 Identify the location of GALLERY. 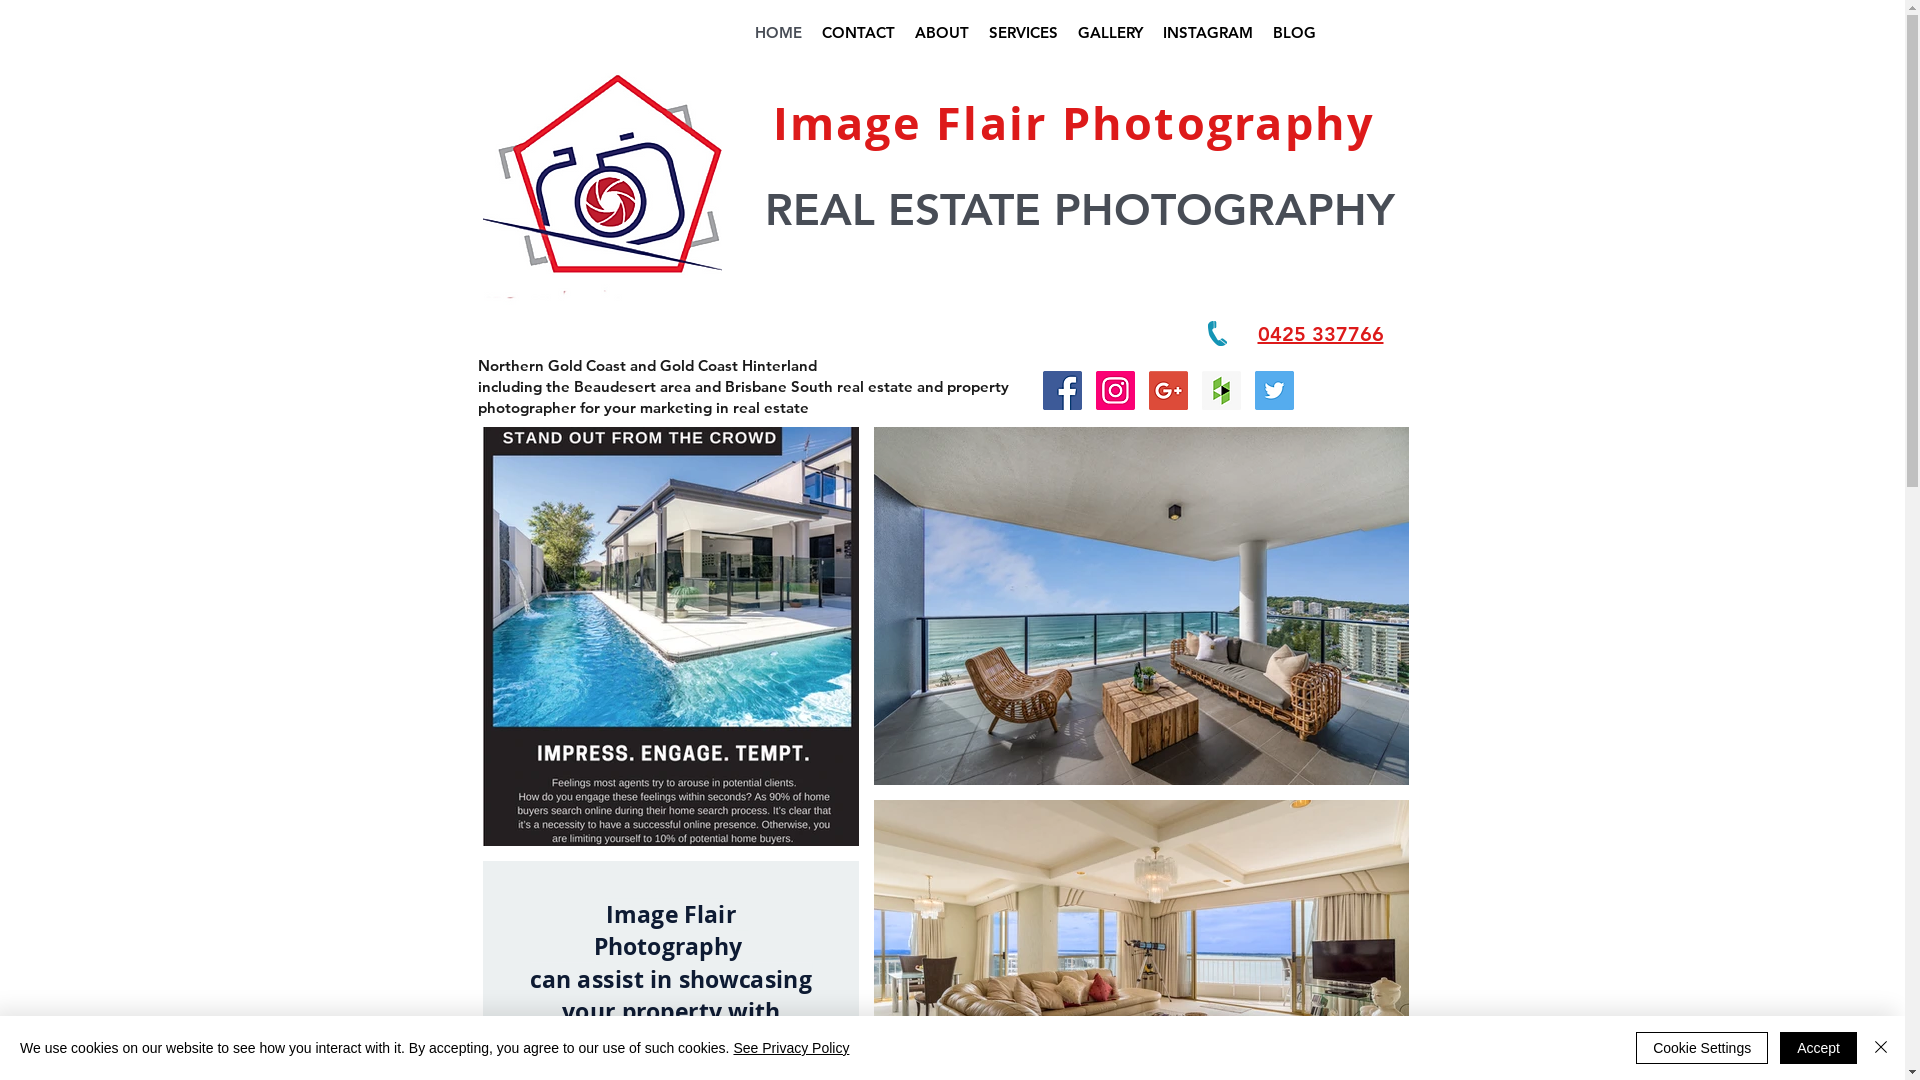
(1110, 33).